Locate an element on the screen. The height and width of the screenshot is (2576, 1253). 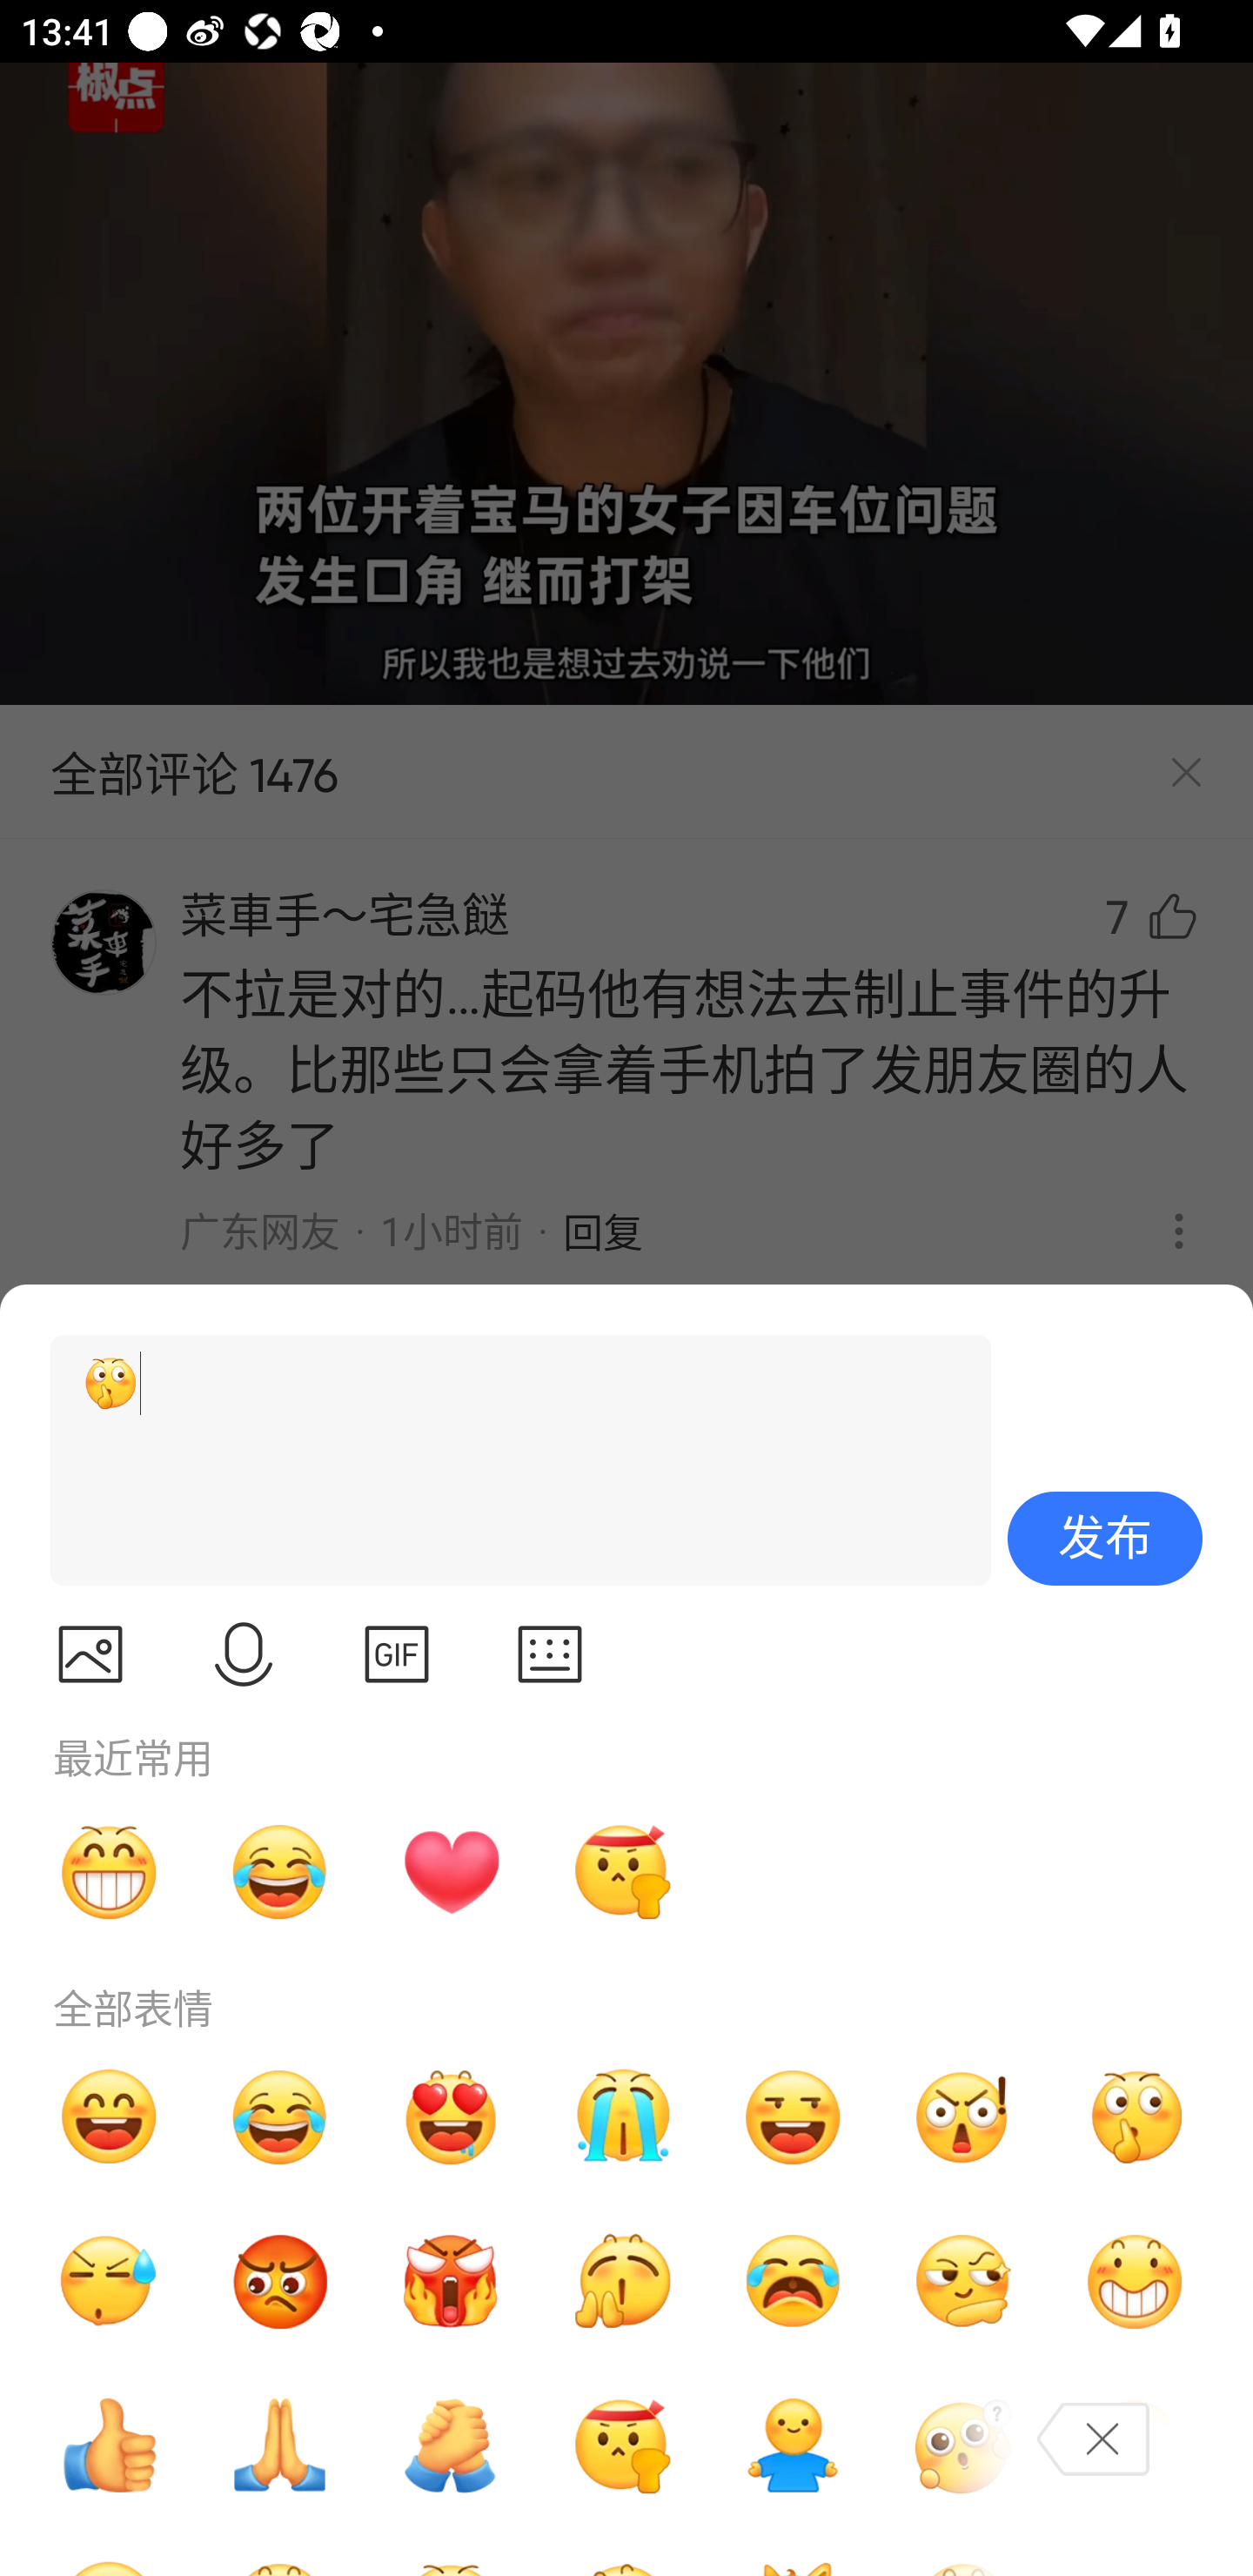
 is located at coordinates (244, 1654).